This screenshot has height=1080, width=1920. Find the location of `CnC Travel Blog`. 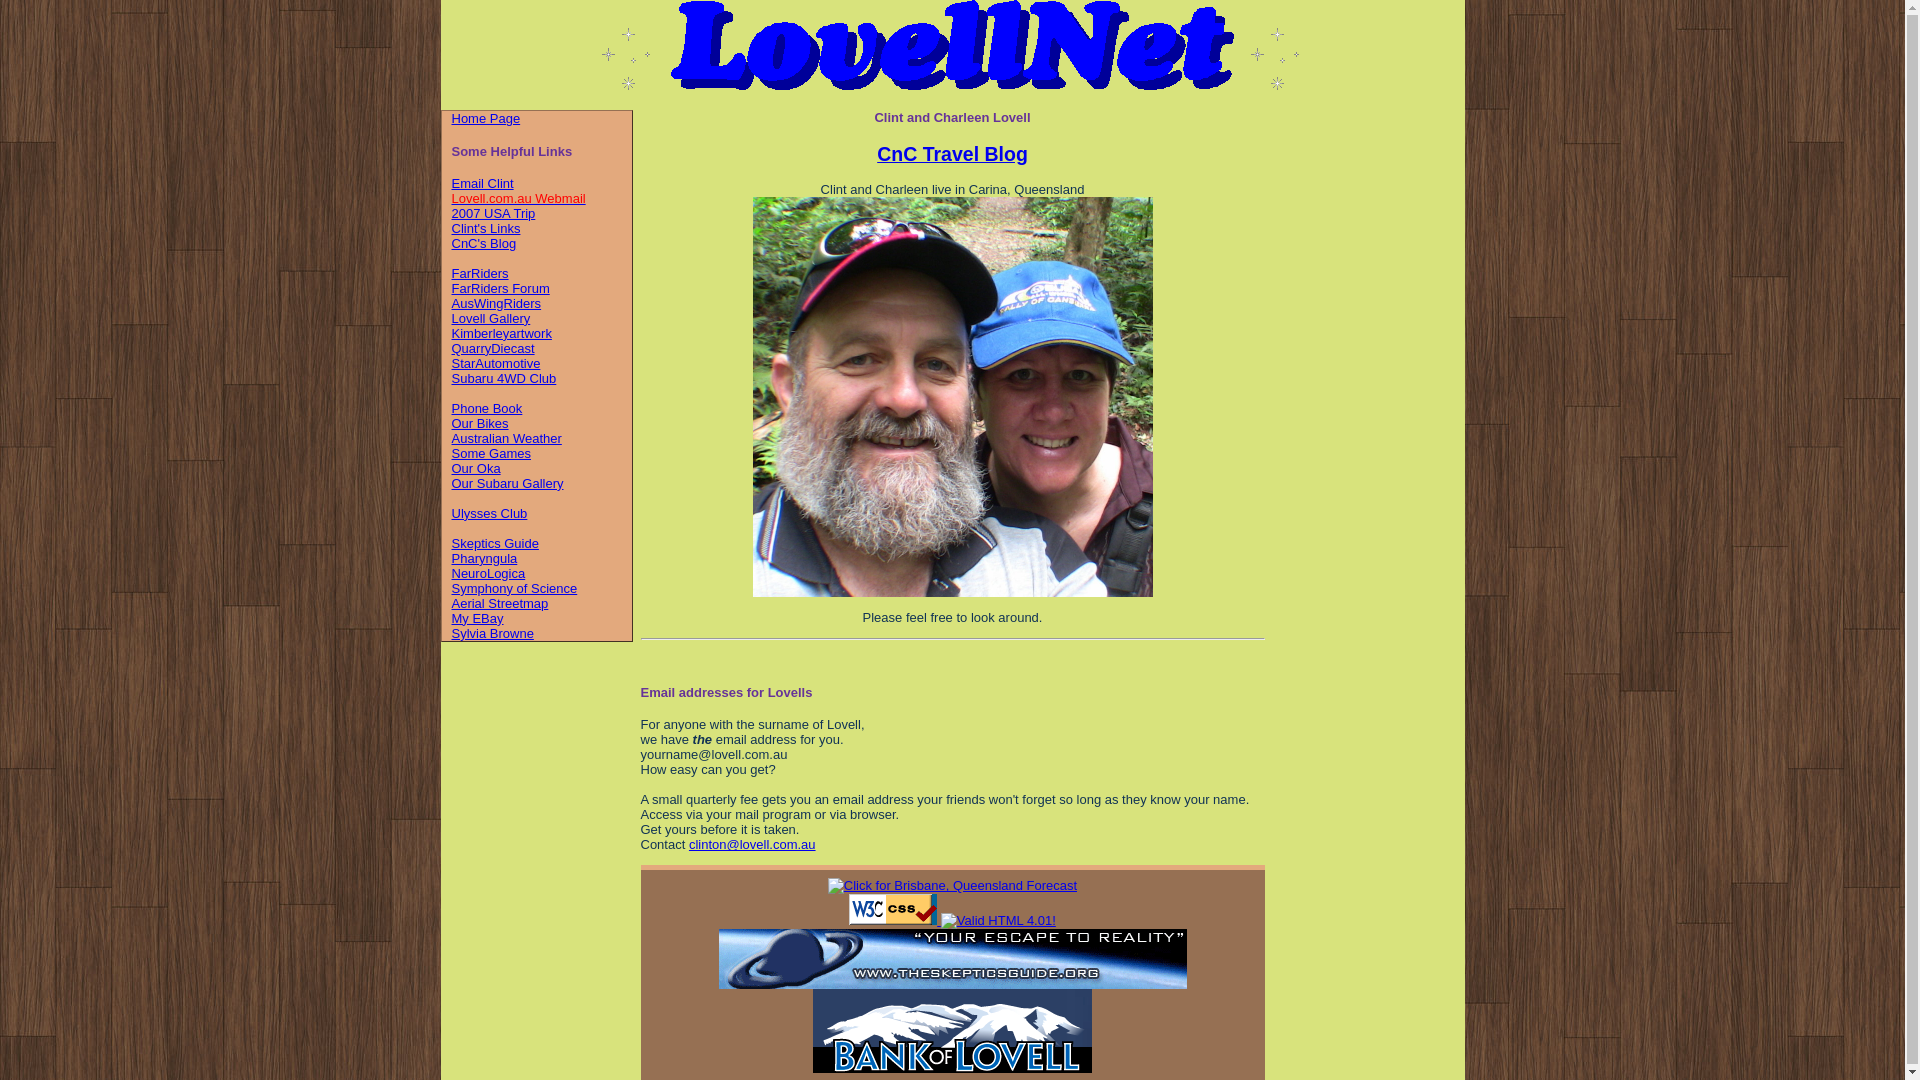

CnC Travel Blog is located at coordinates (952, 154).